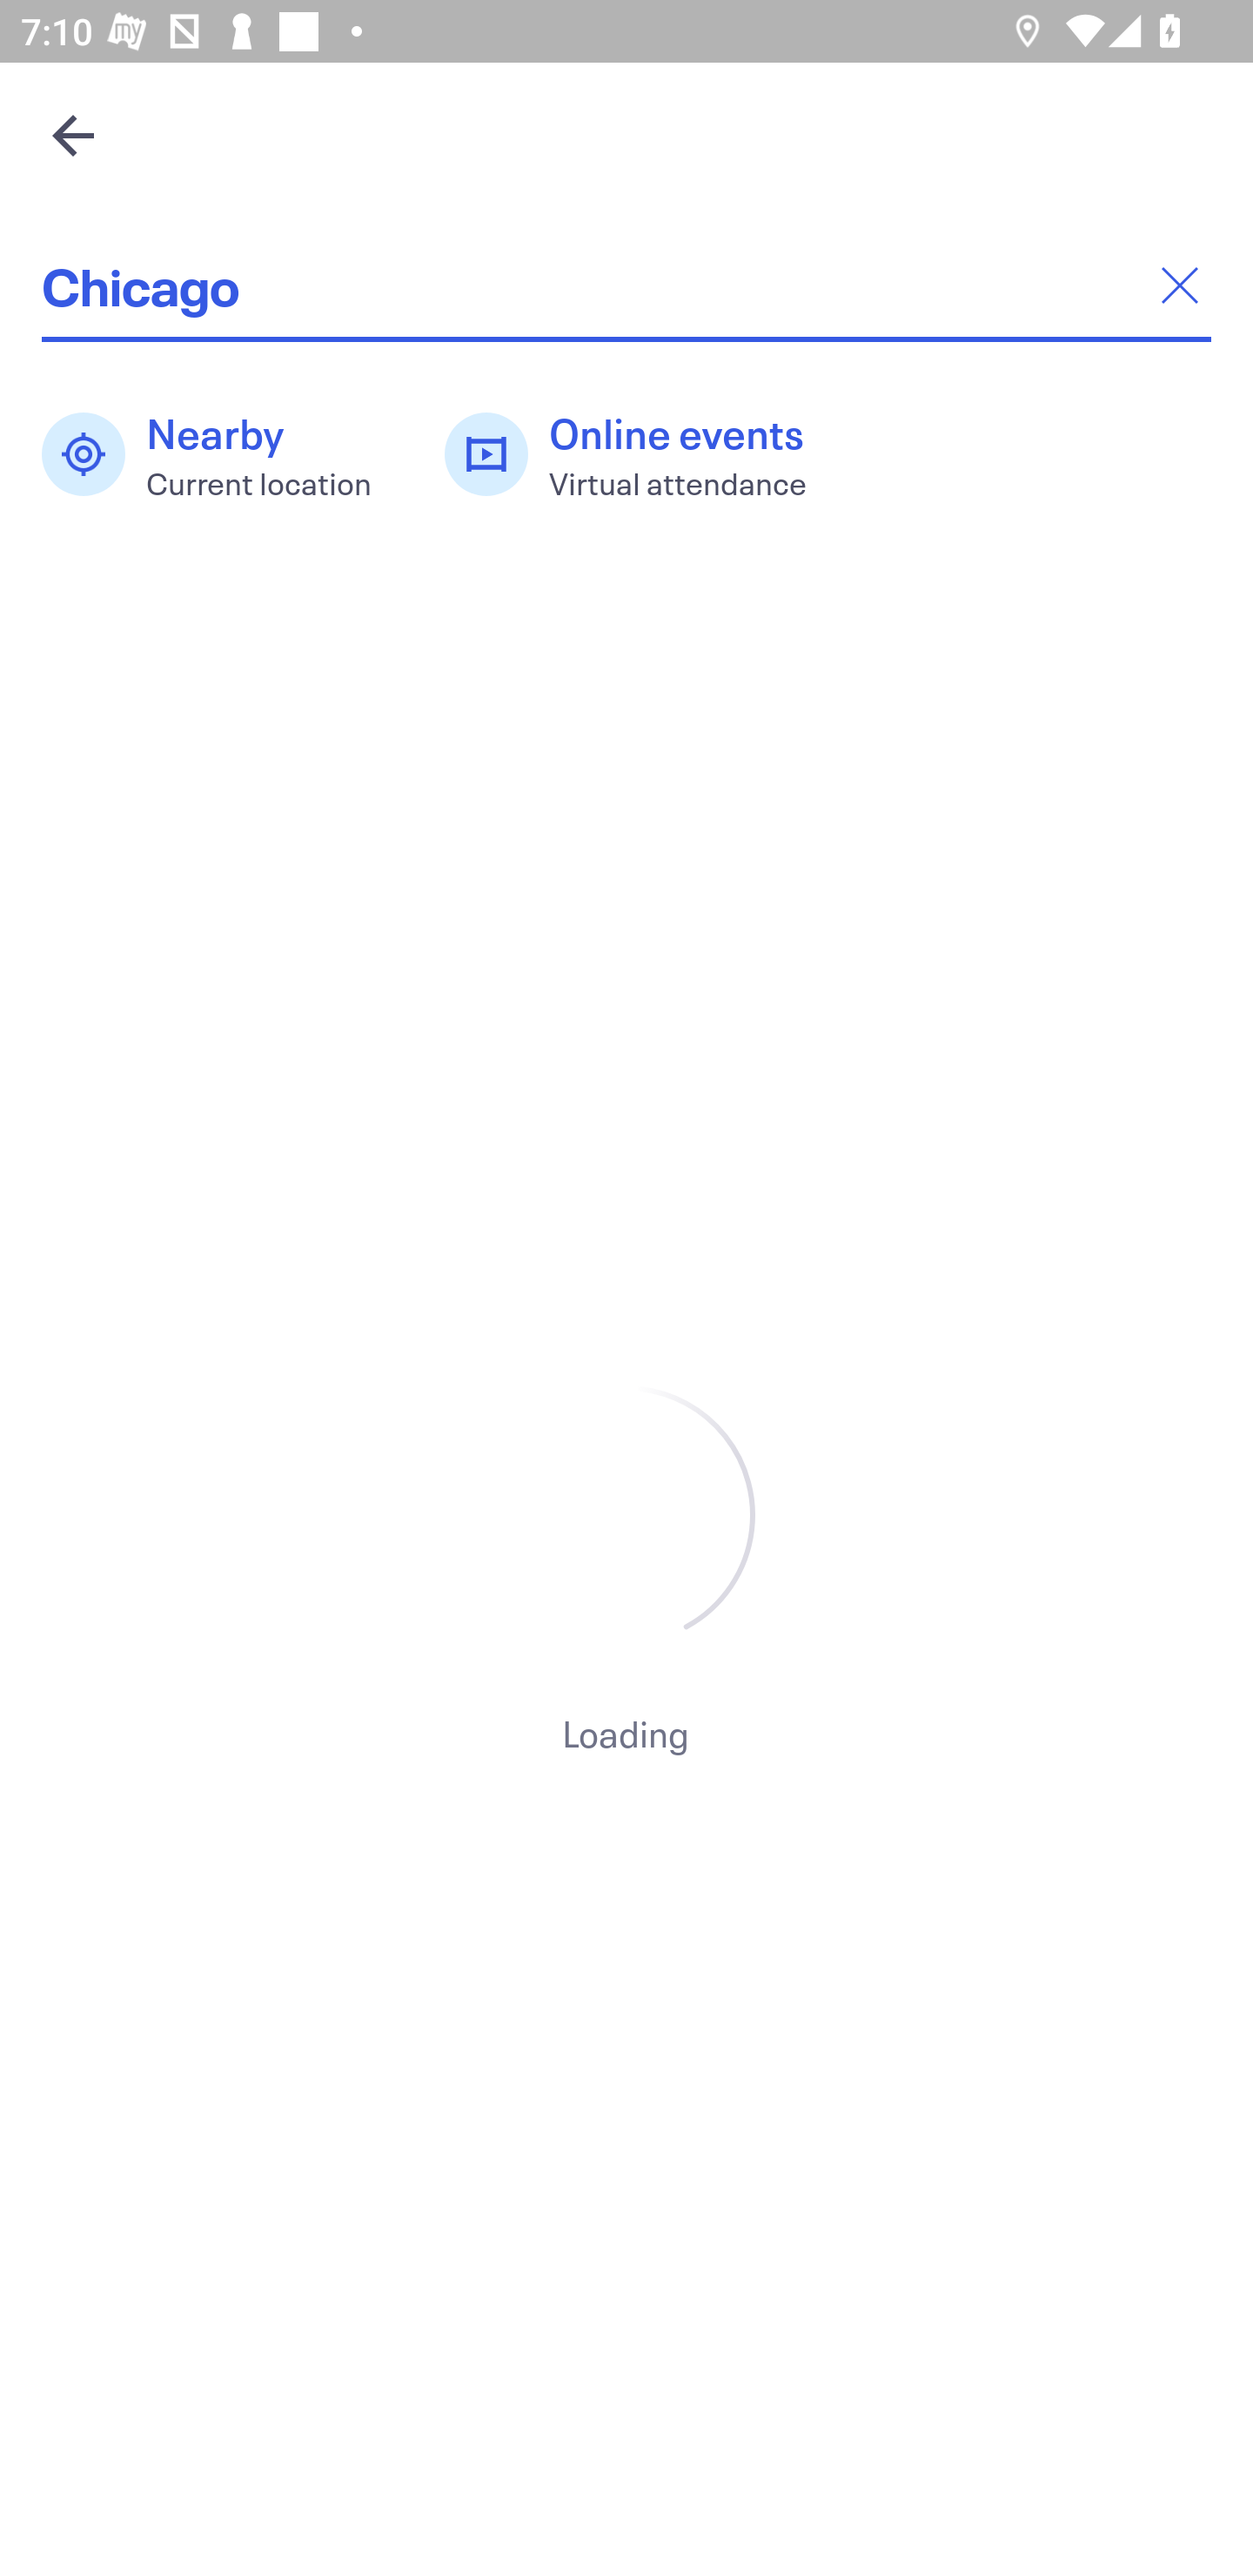 This screenshot has width=1253, height=2576. Describe the element at coordinates (73, 135) in the screenshot. I see `Navigate up` at that location.